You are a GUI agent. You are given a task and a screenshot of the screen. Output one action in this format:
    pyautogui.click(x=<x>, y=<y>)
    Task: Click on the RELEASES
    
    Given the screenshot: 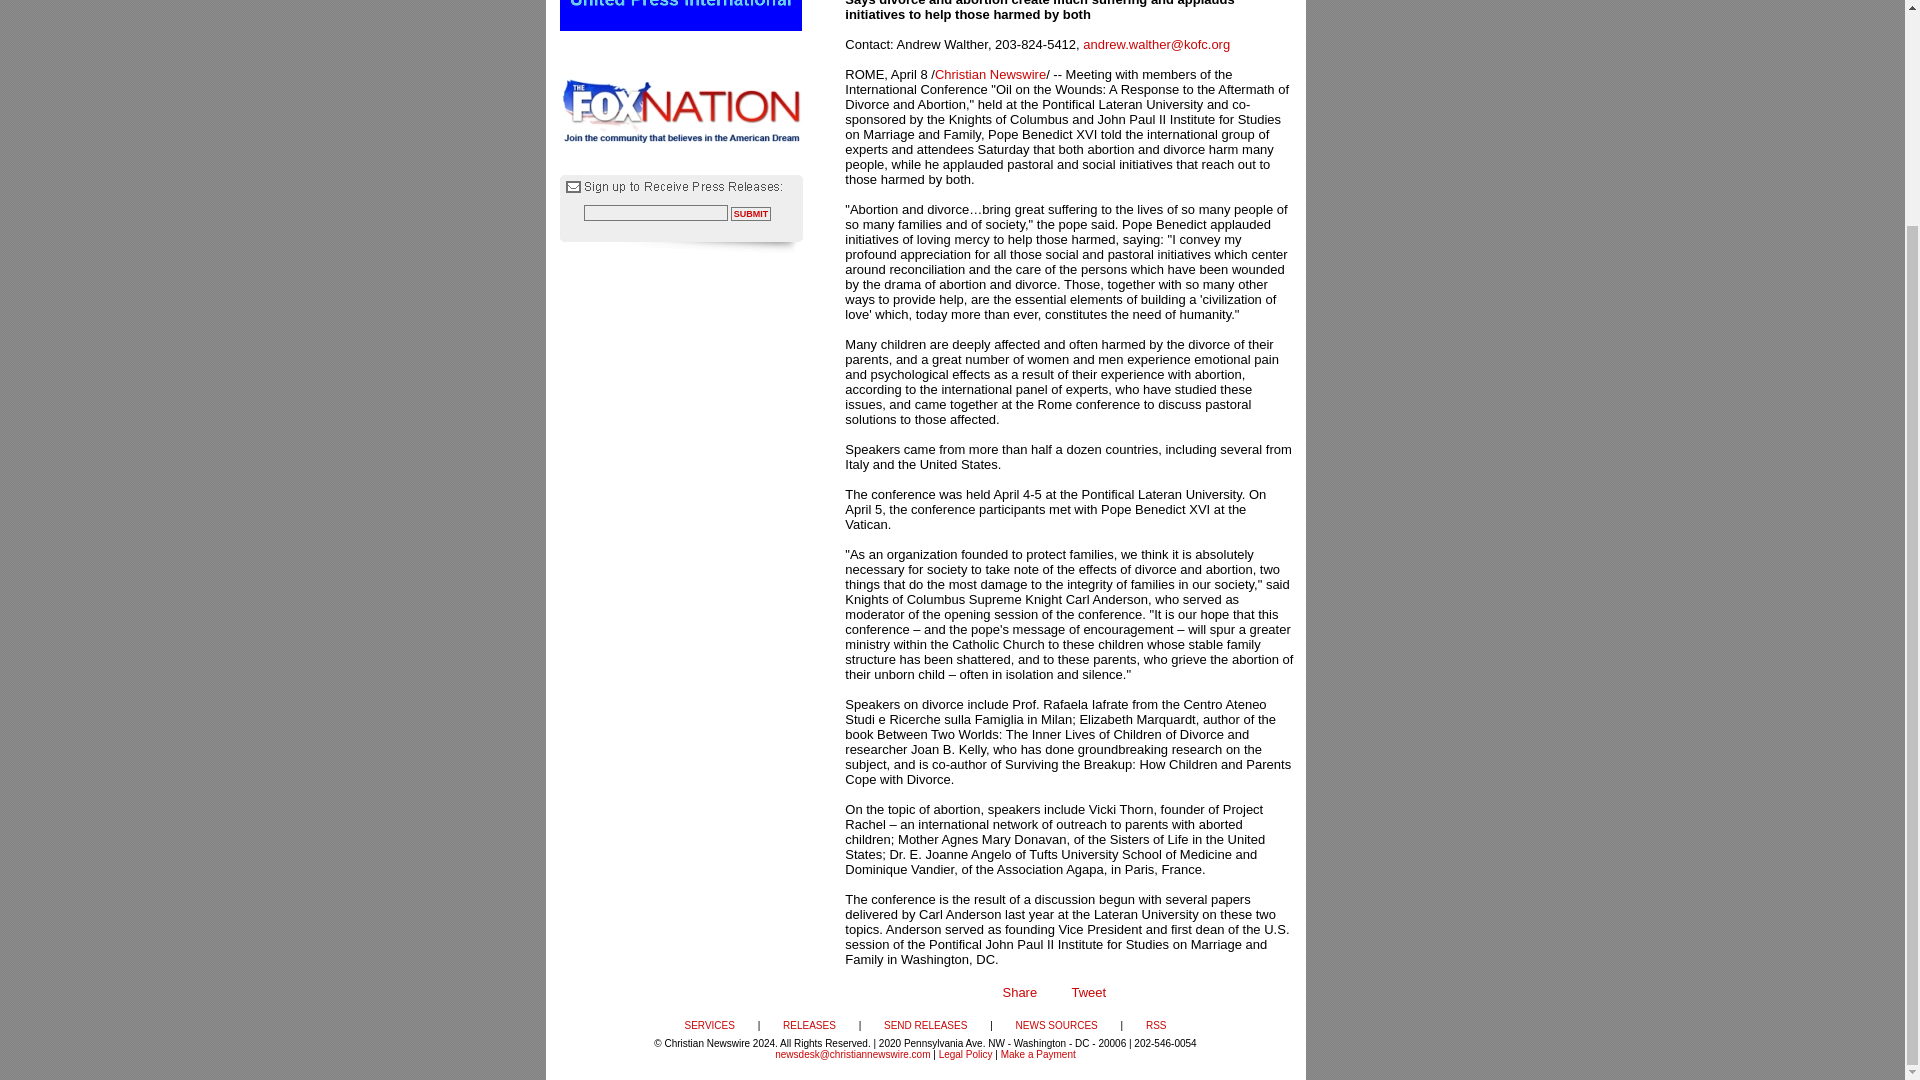 What is the action you would take?
    pyautogui.click(x=809, y=1025)
    